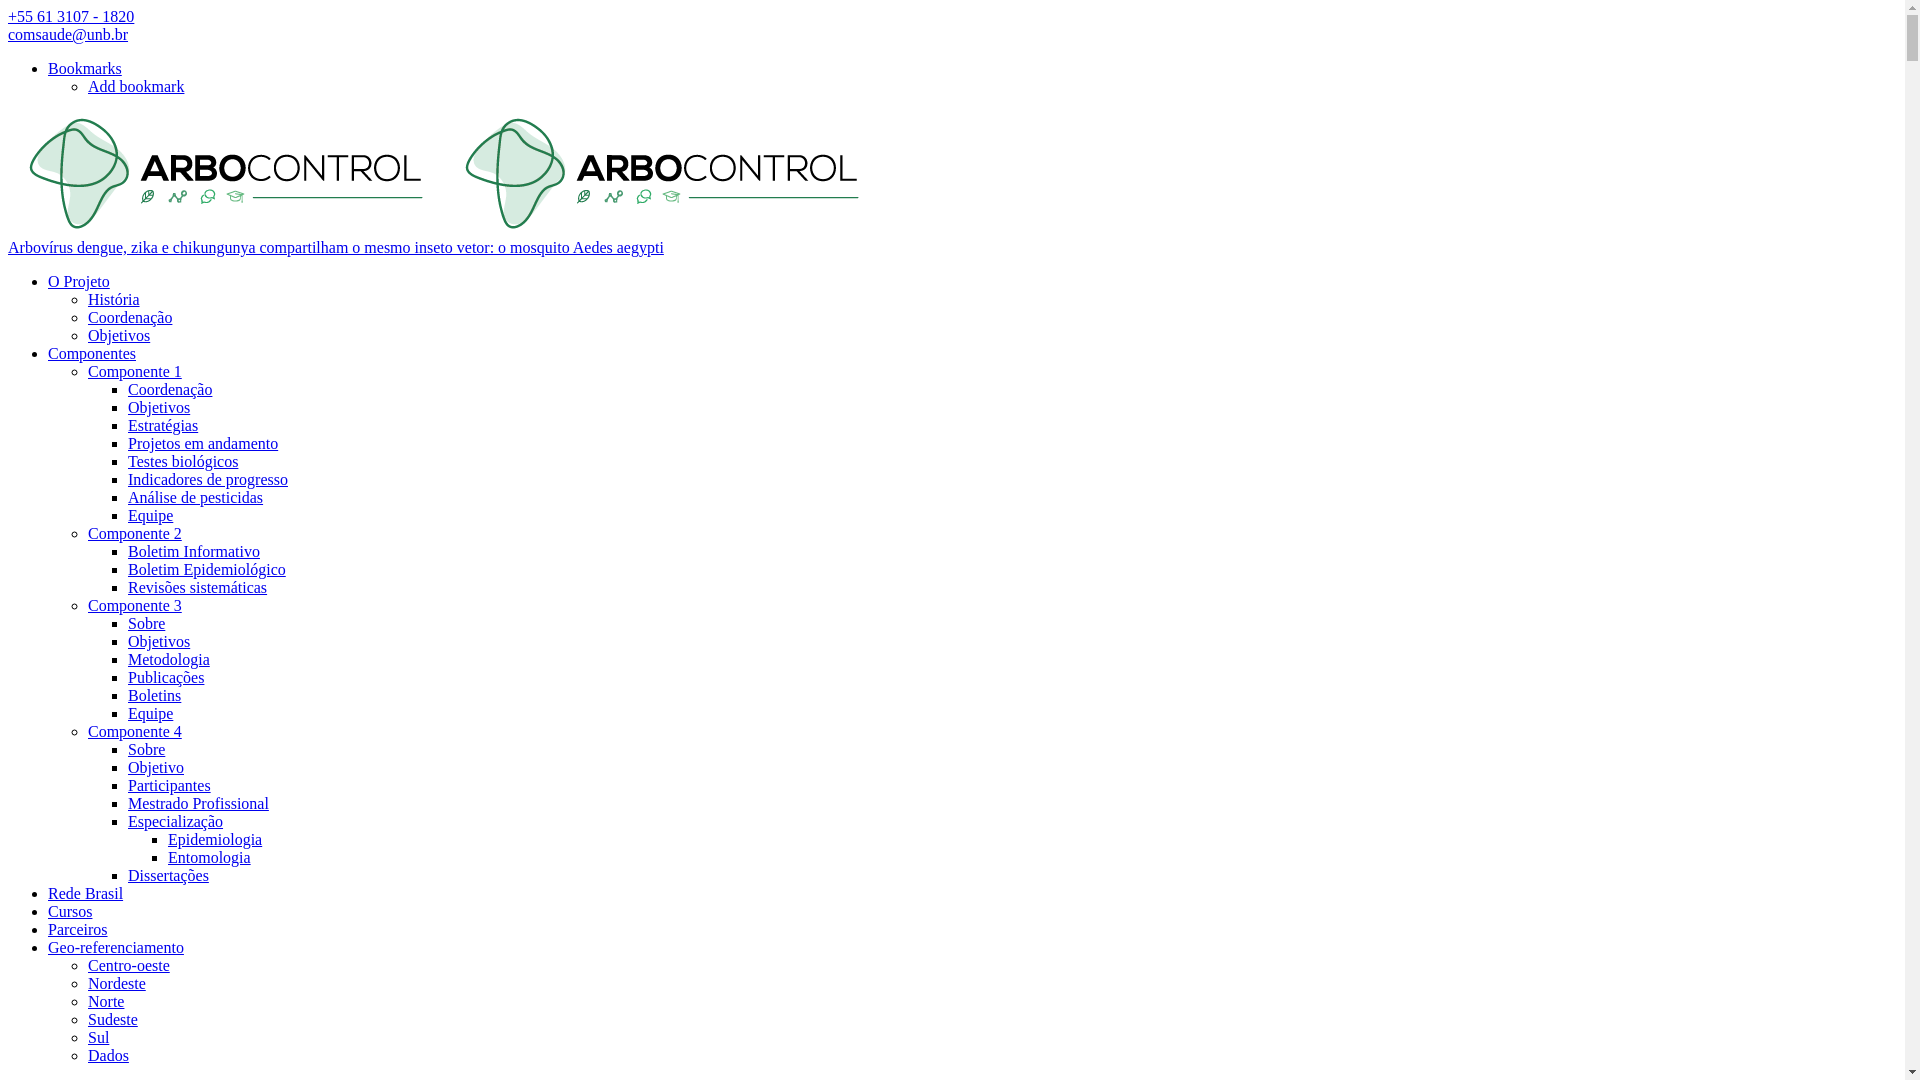 The image size is (1920, 1080). Describe the element at coordinates (119, 336) in the screenshot. I see `Objetivos` at that location.